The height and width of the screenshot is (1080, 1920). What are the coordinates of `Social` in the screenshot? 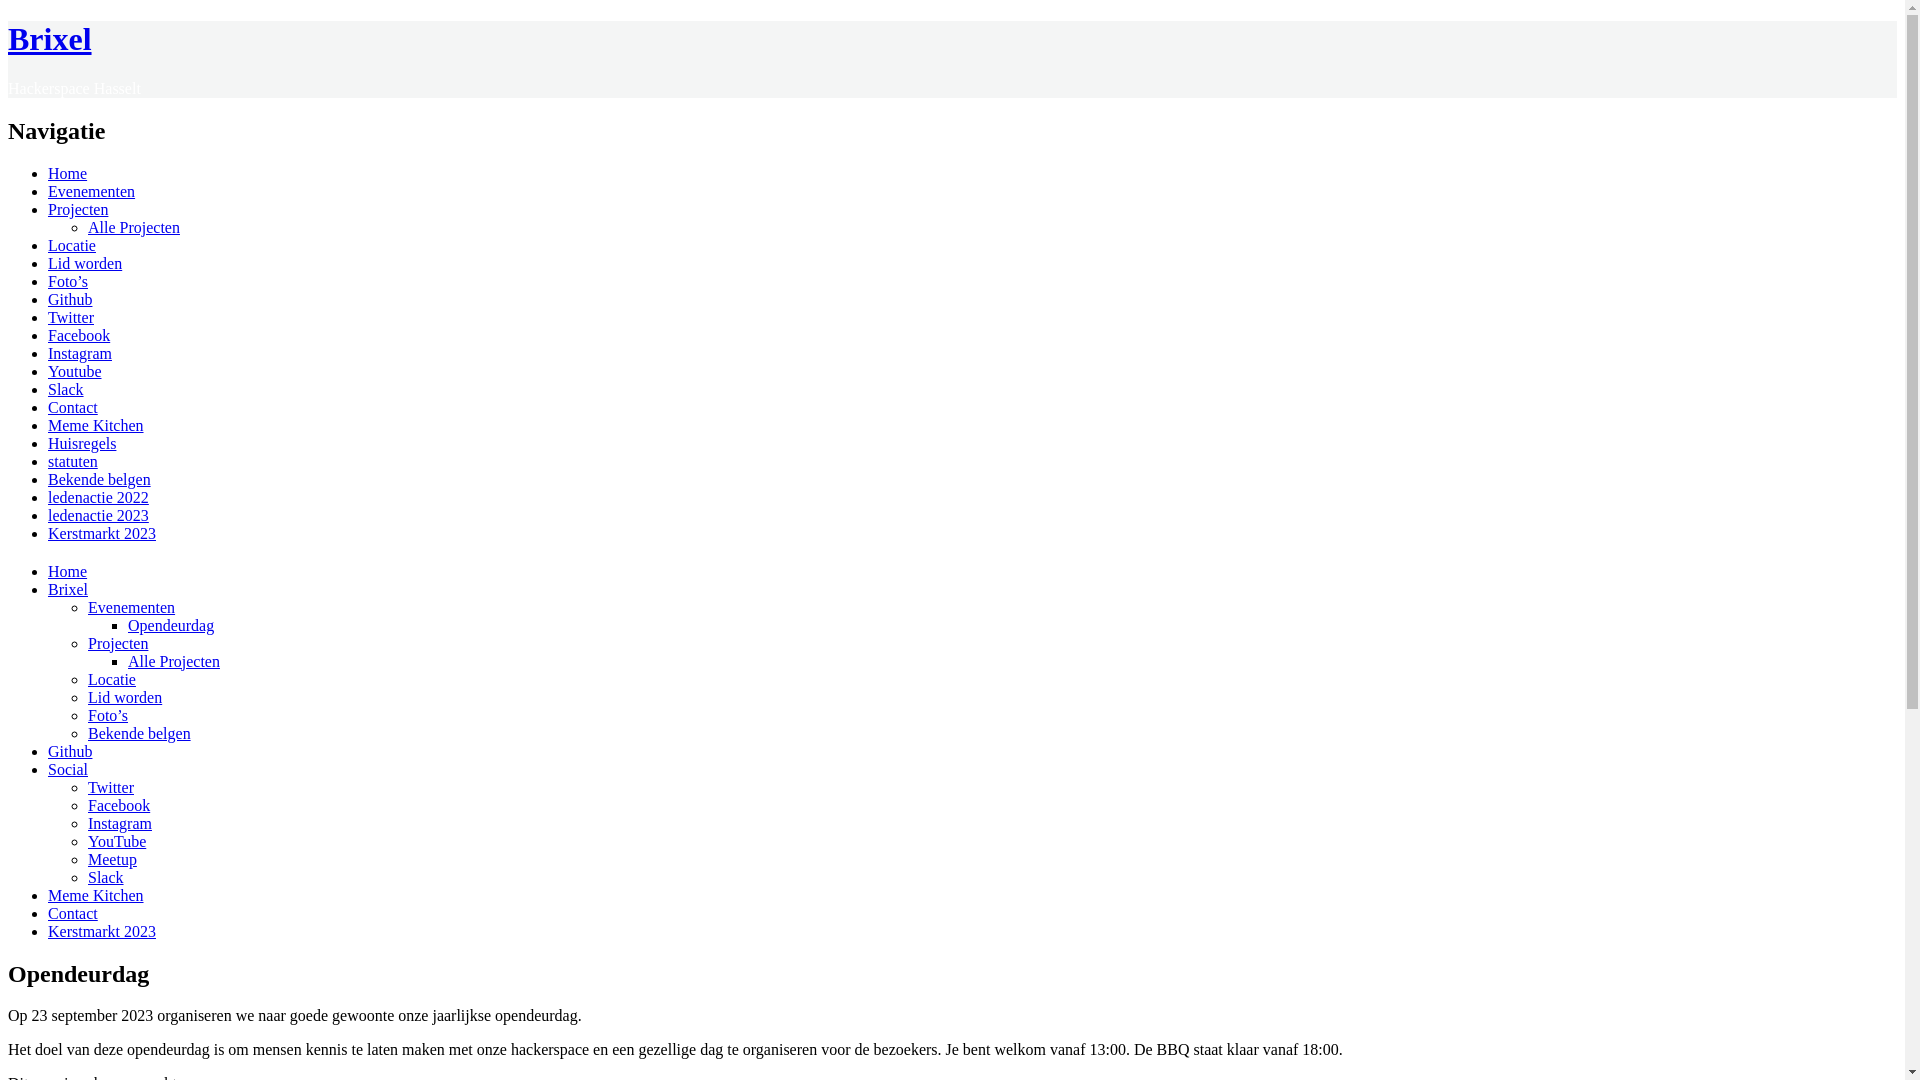 It's located at (68, 770).